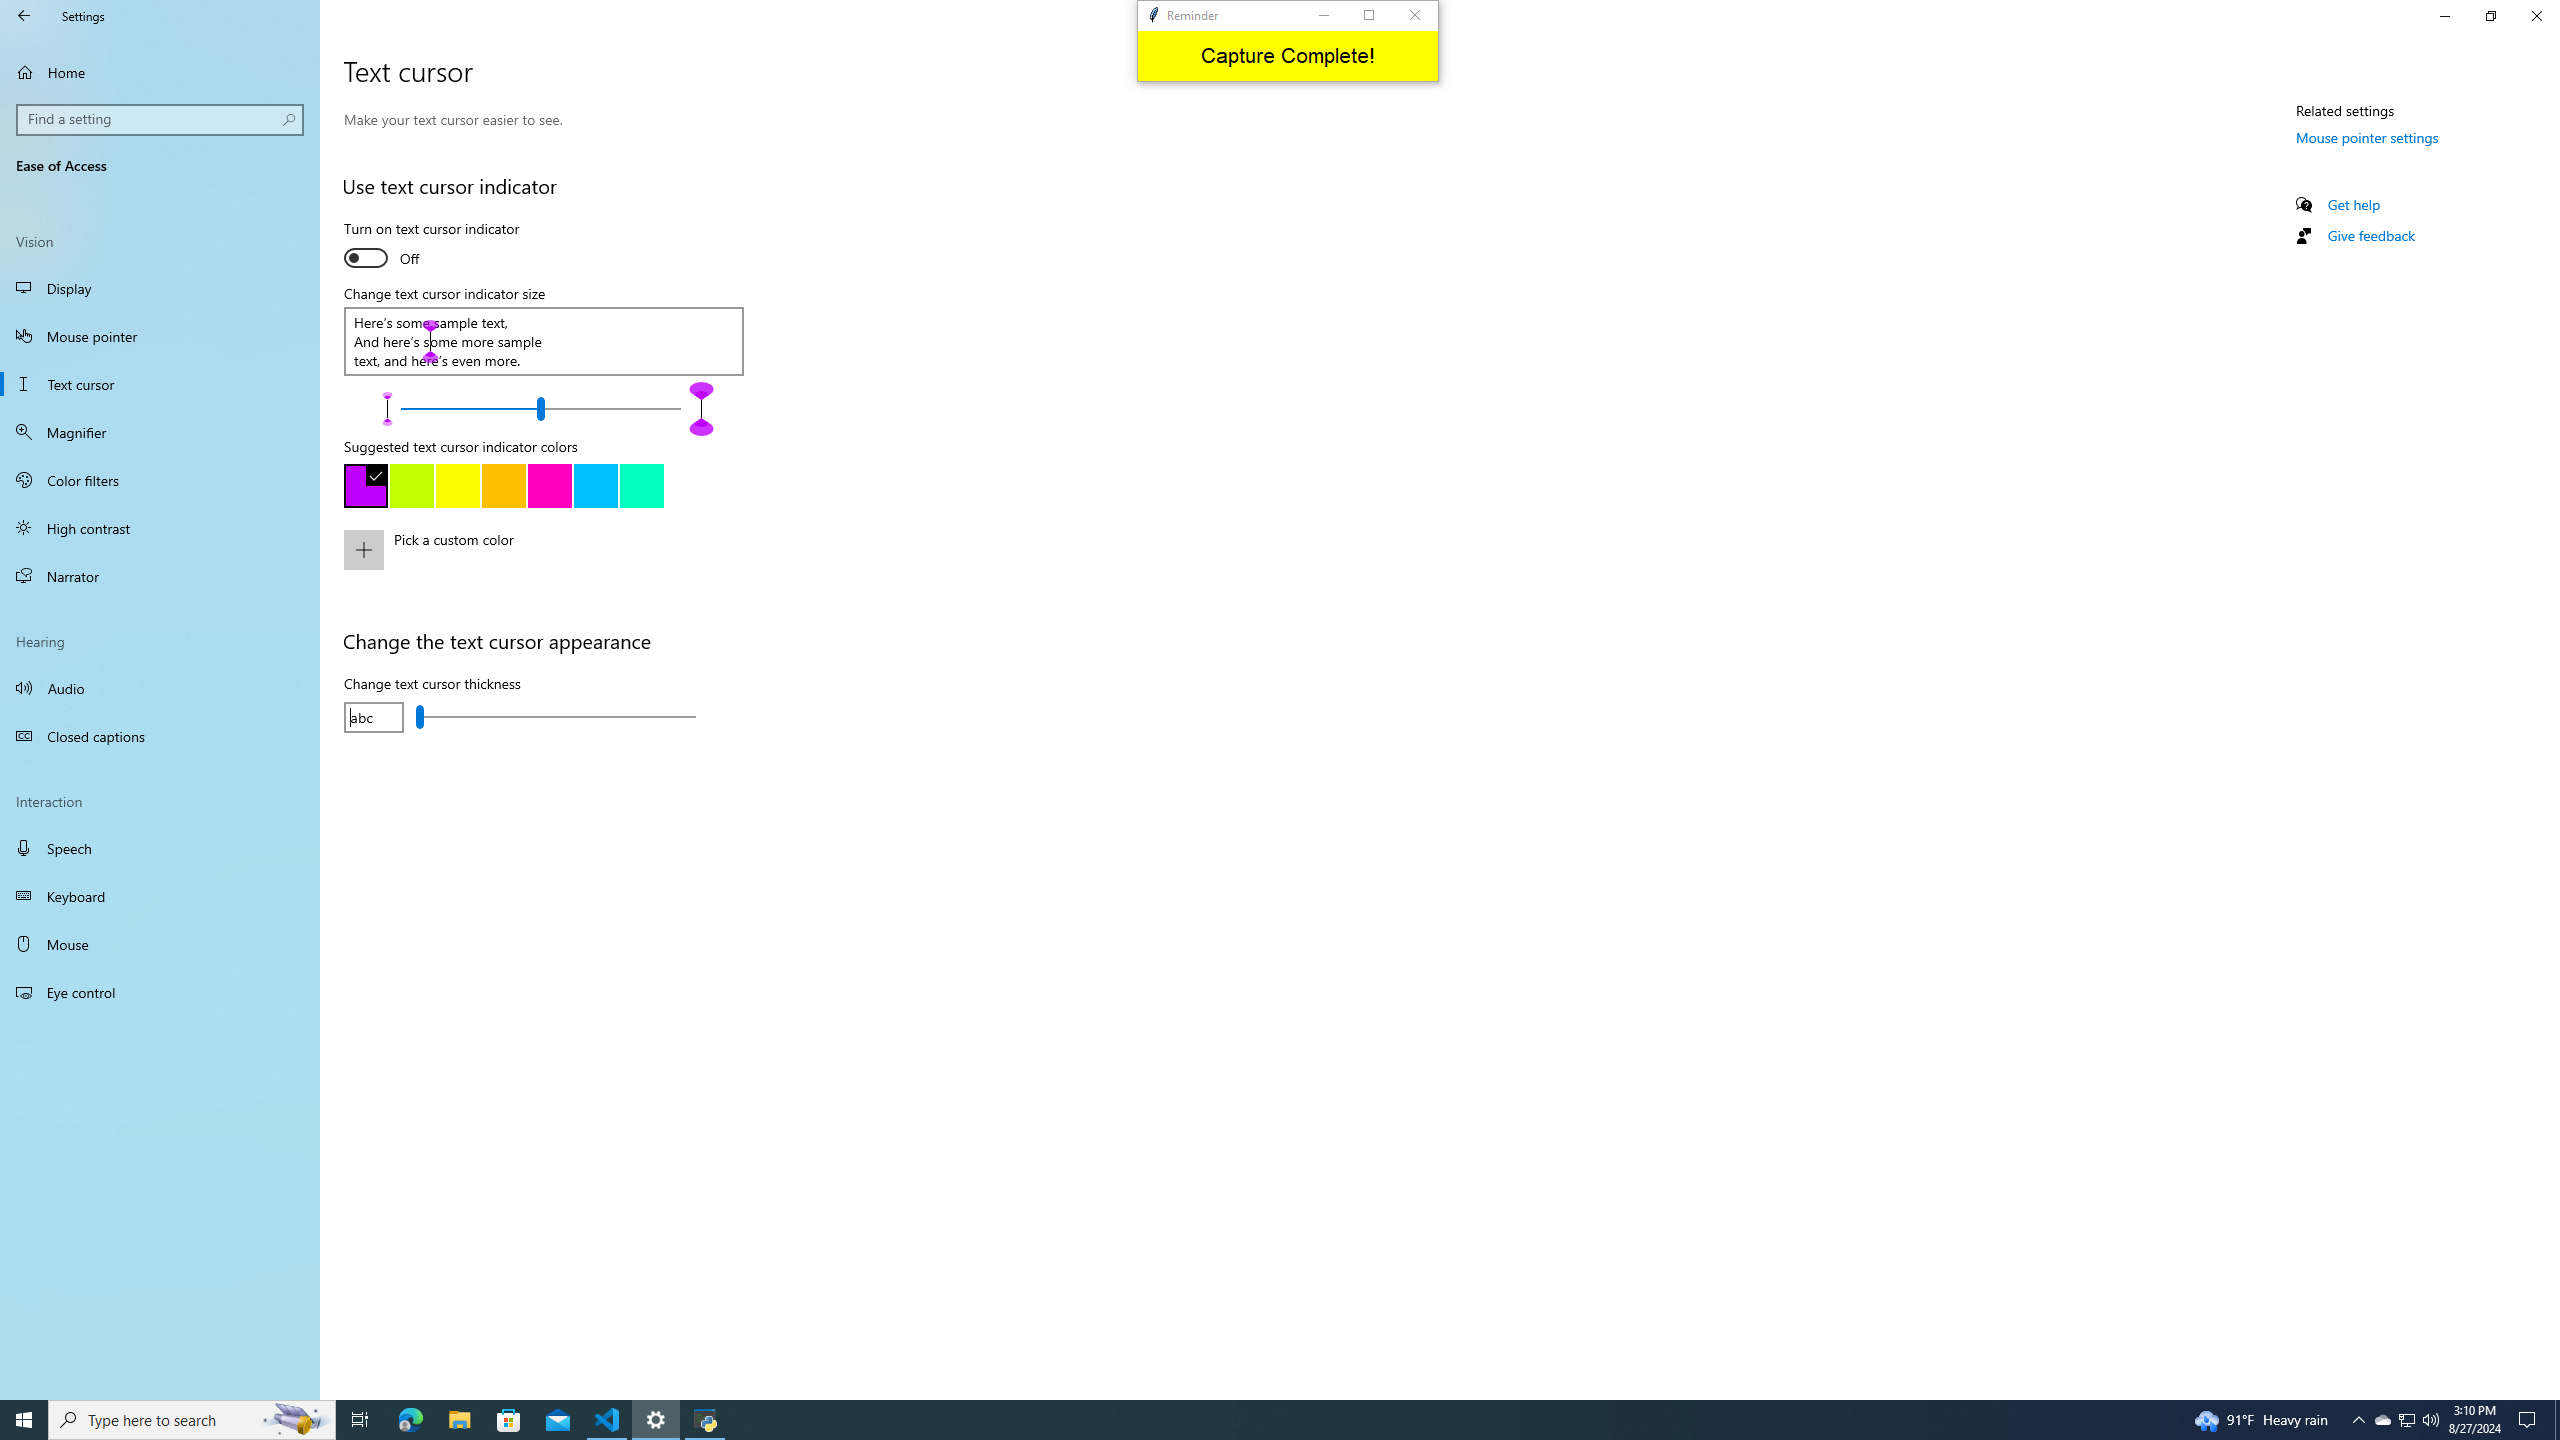 Image resolution: width=2560 pixels, height=1440 pixels. I want to click on Eye control, so click(2557, 1420).